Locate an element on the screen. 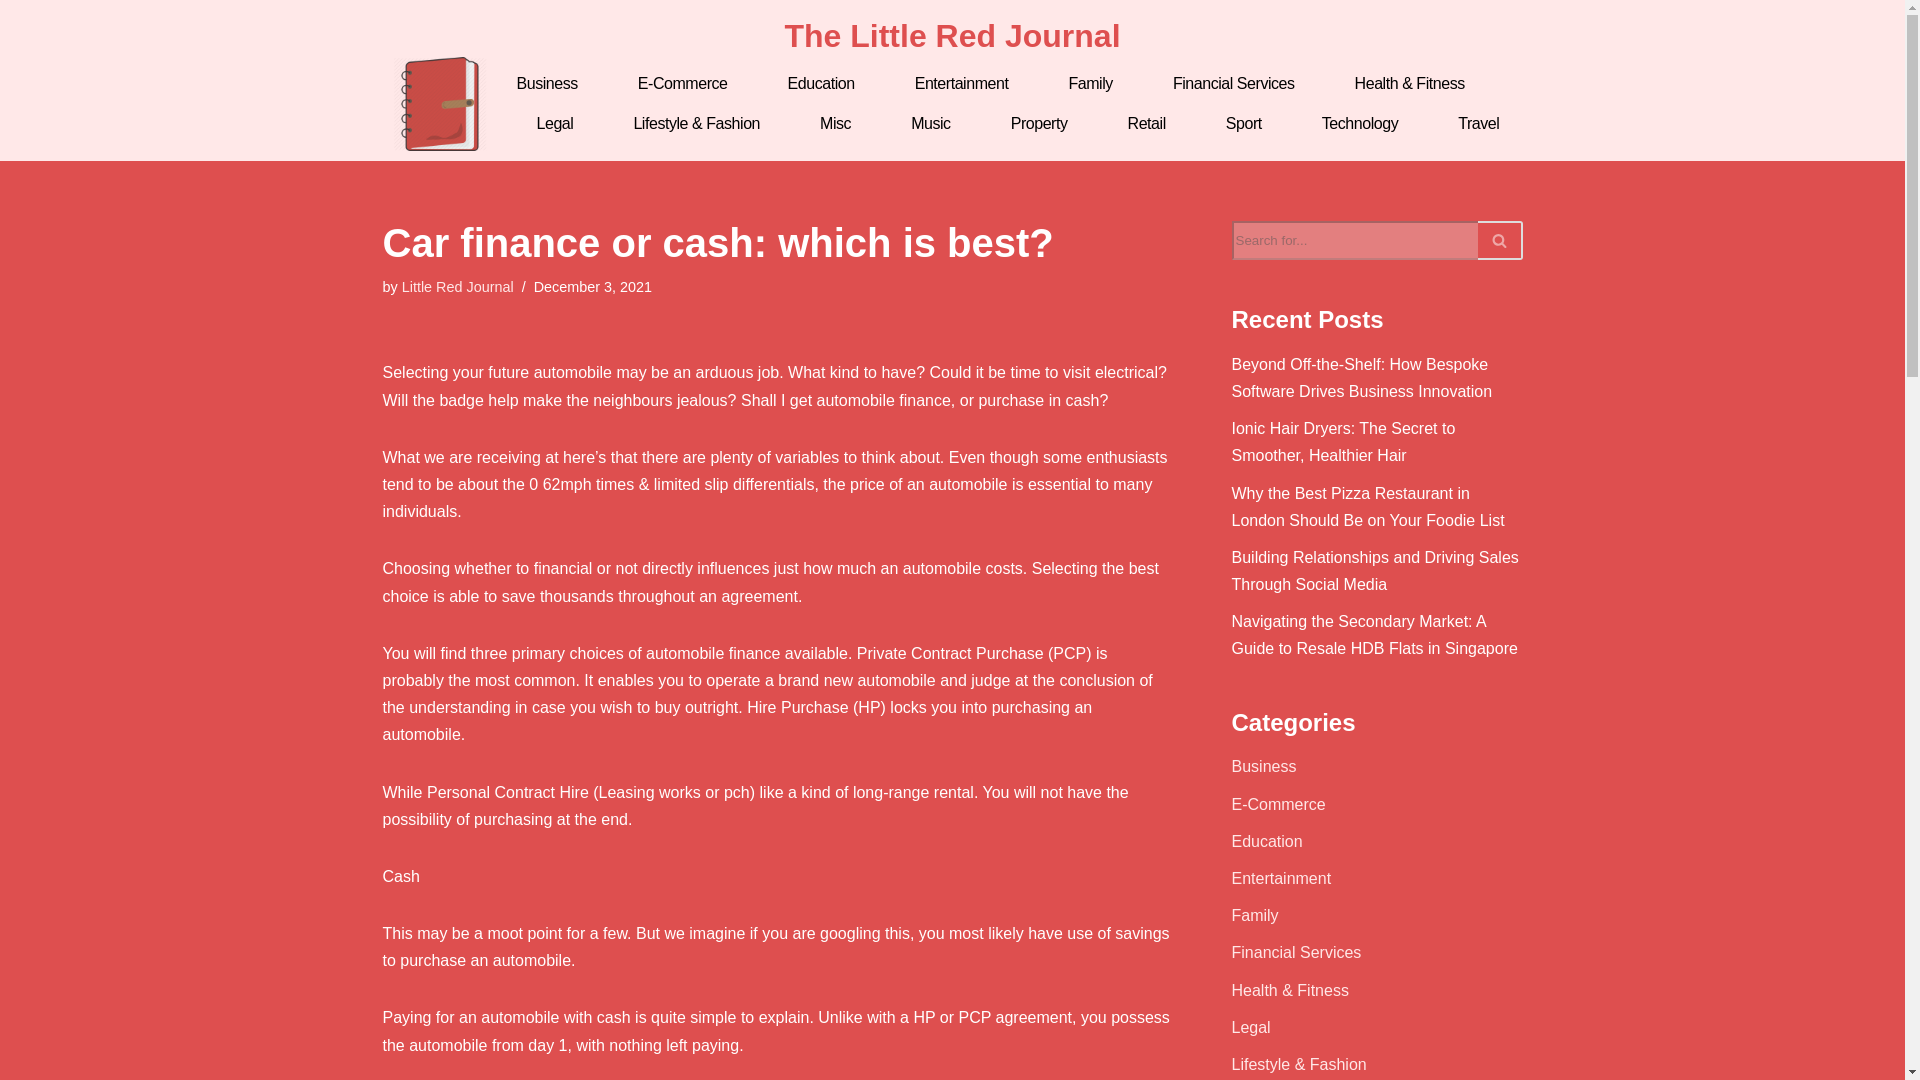 This screenshot has width=1920, height=1080. Property is located at coordinates (1038, 123).